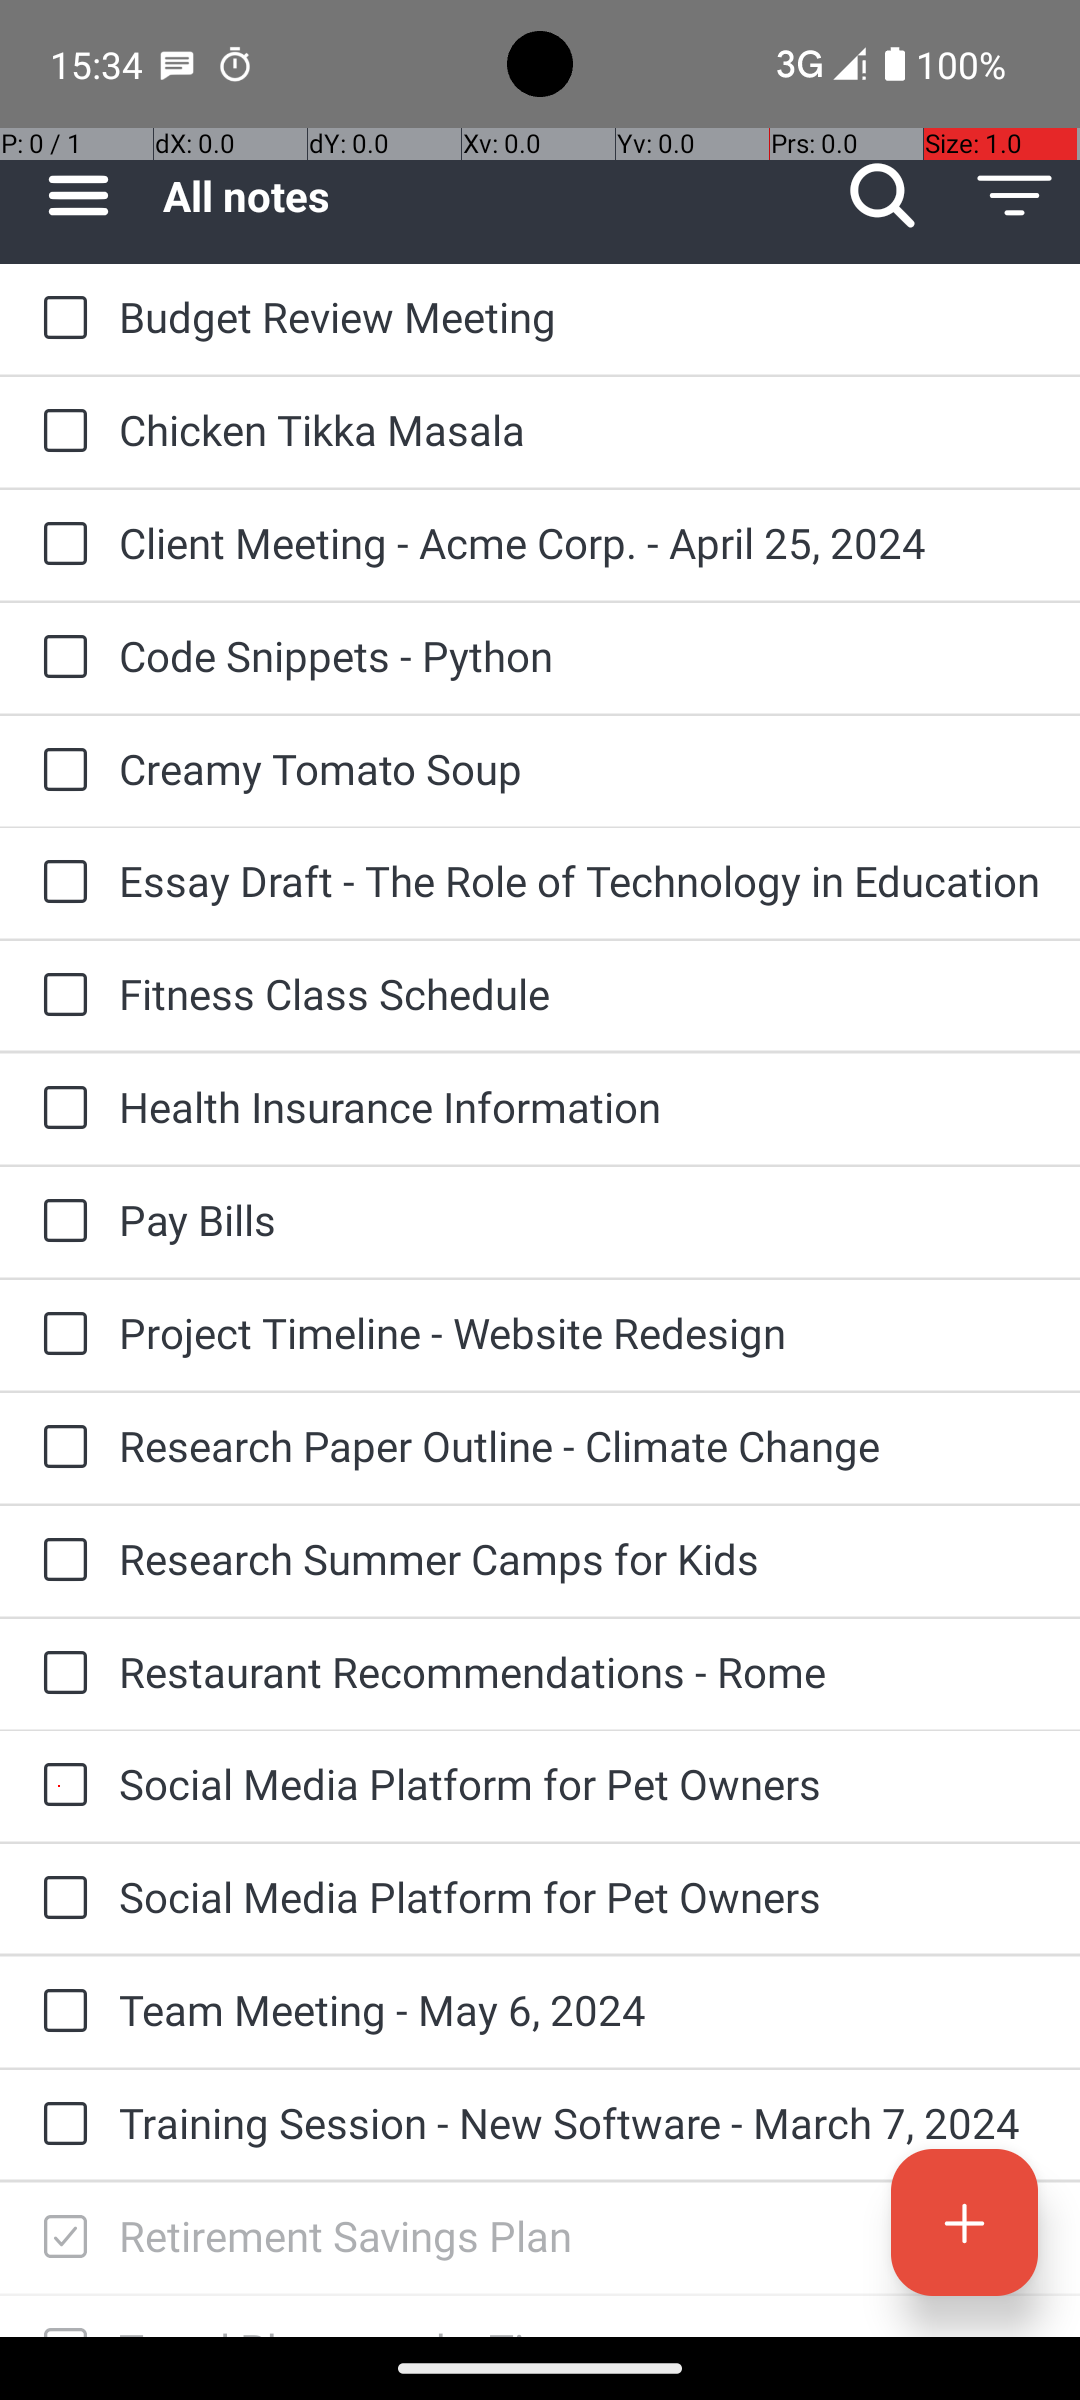 This screenshot has height=2400, width=1080. I want to click on to-do: Project Timeline - Website Redesign, so click(60, 1336).